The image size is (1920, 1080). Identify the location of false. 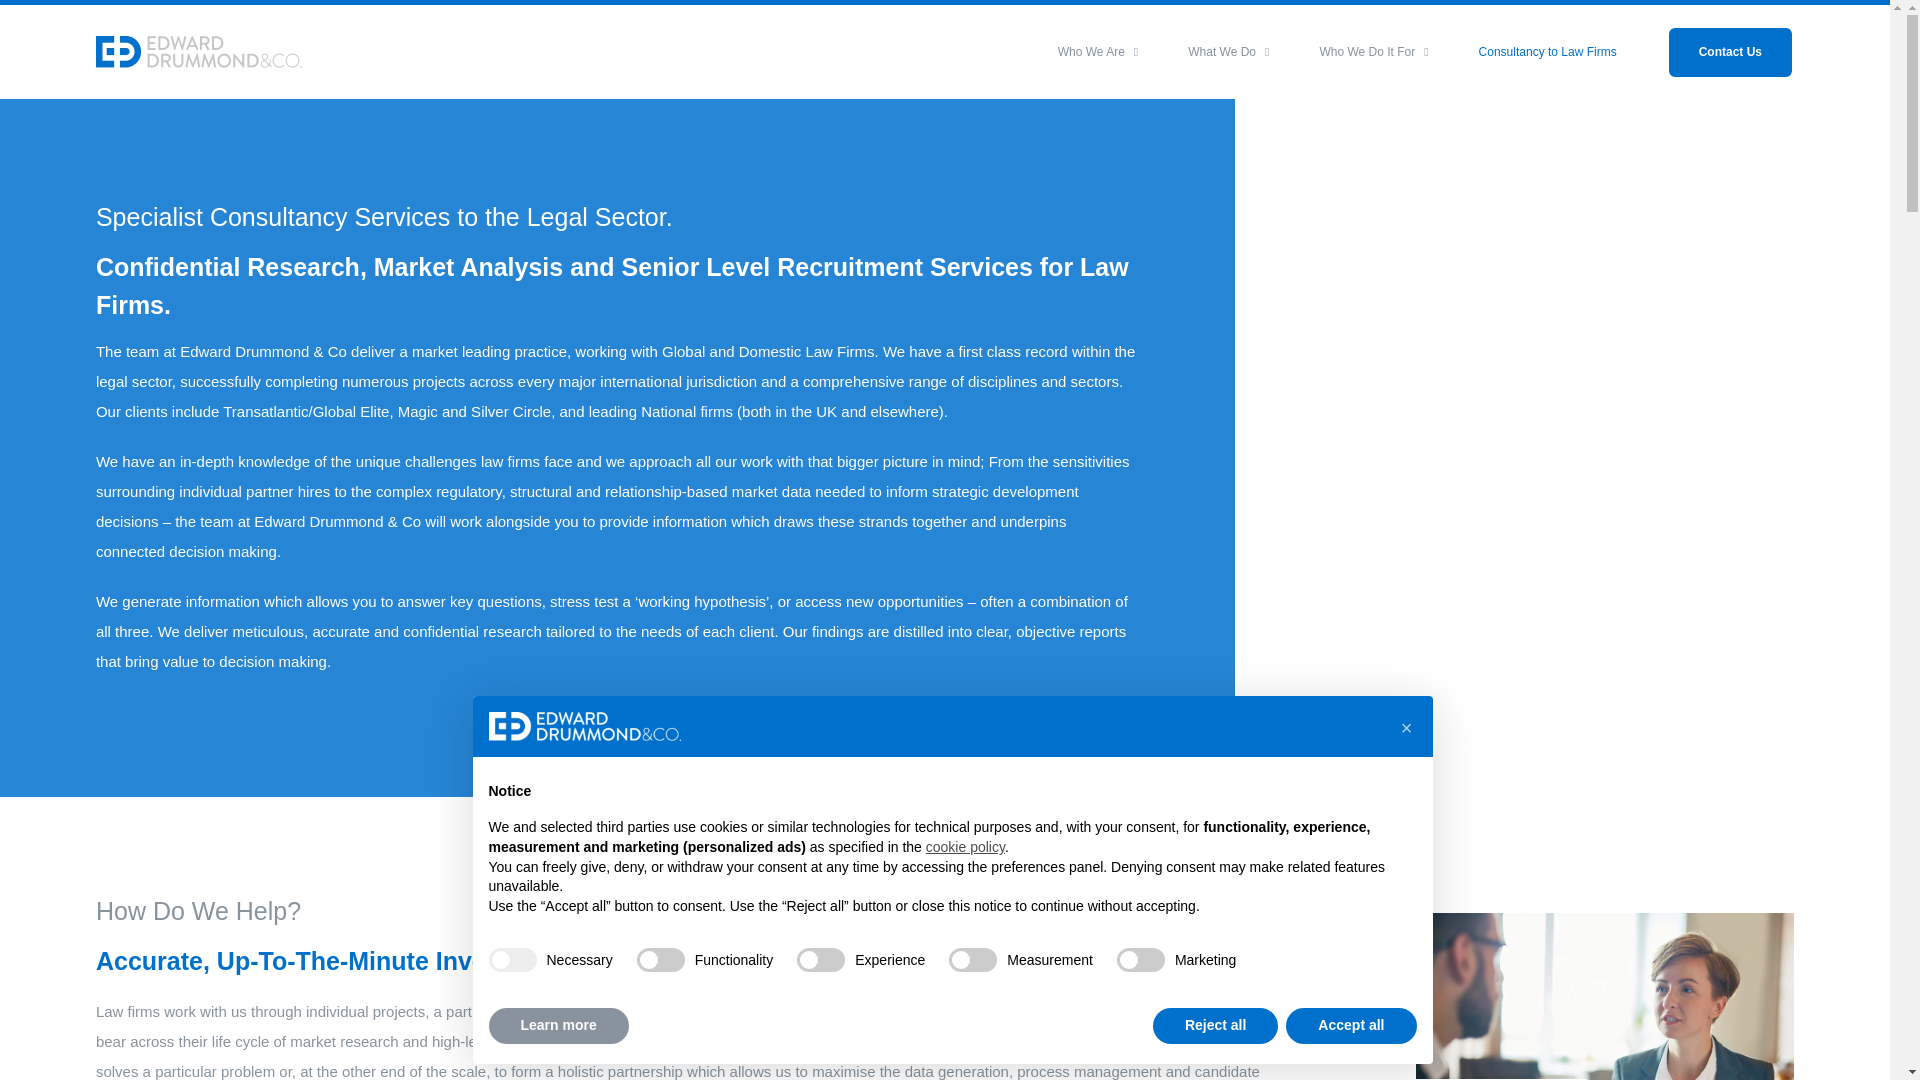
(1141, 960).